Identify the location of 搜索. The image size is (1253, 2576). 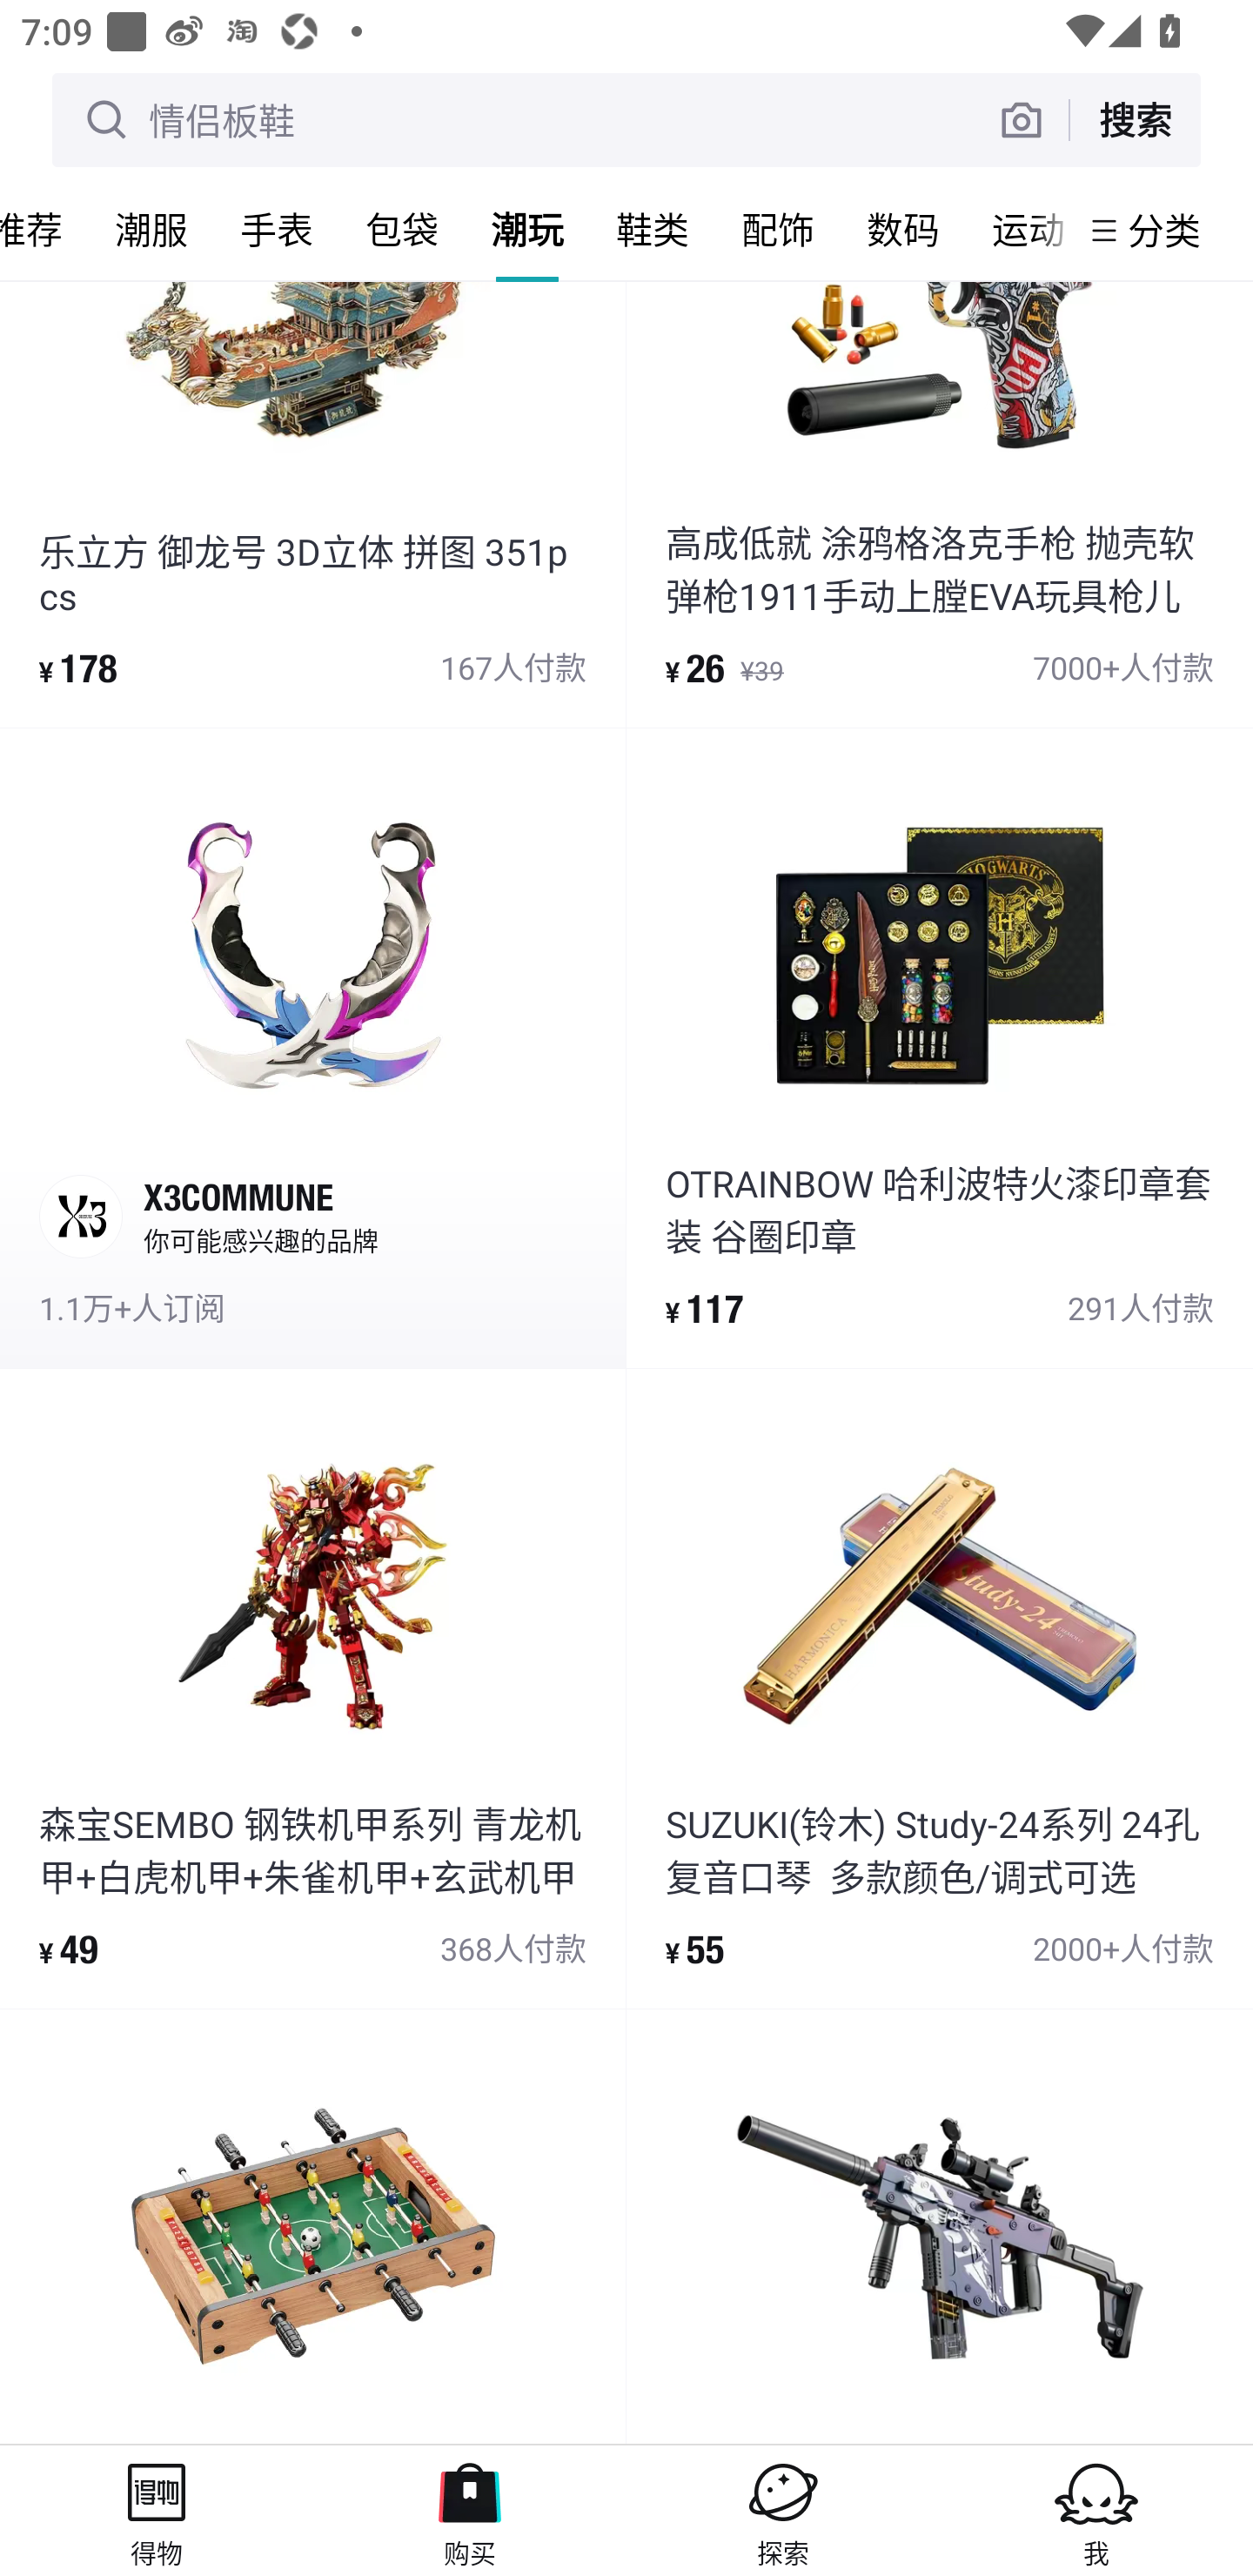
(1135, 119).